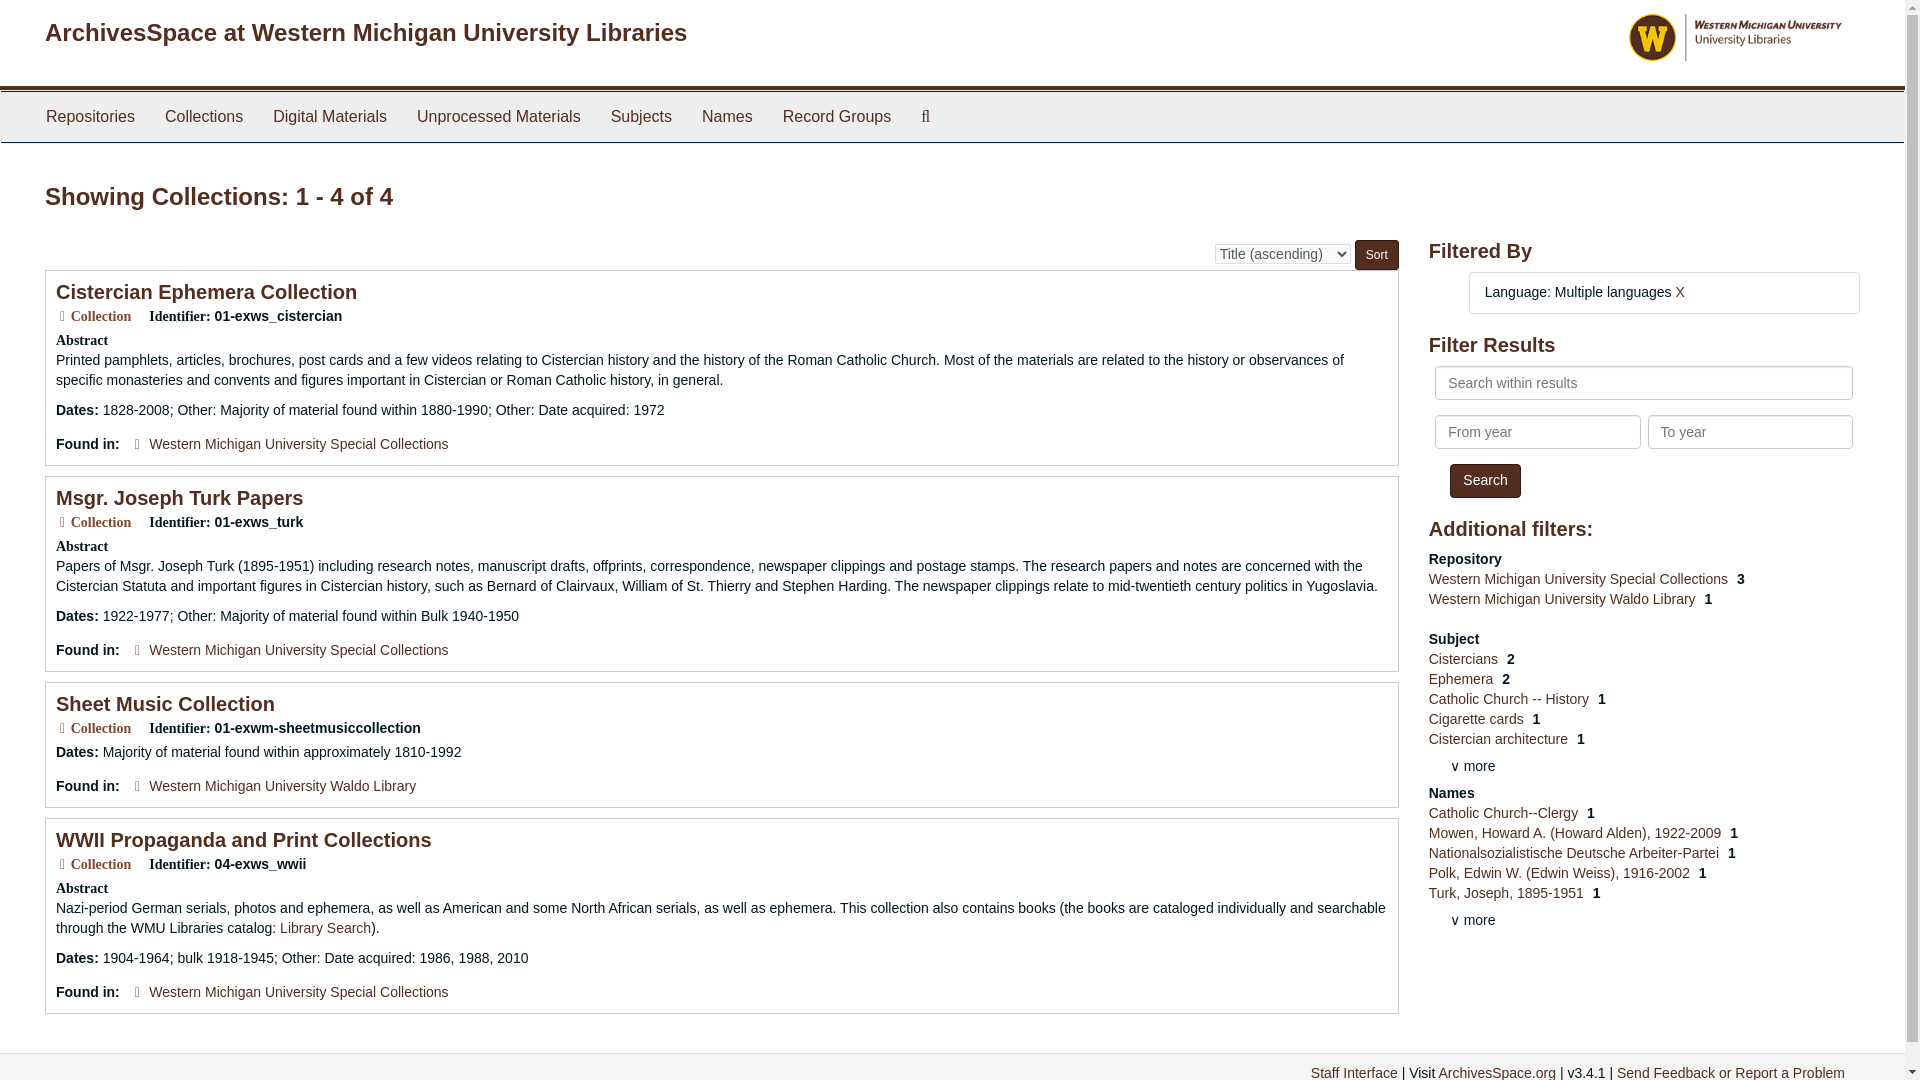 Image resolution: width=1920 pixels, height=1080 pixels. What do you see at coordinates (179, 498) in the screenshot?
I see `Msgr. Joseph Turk Papers` at bounding box center [179, 498].